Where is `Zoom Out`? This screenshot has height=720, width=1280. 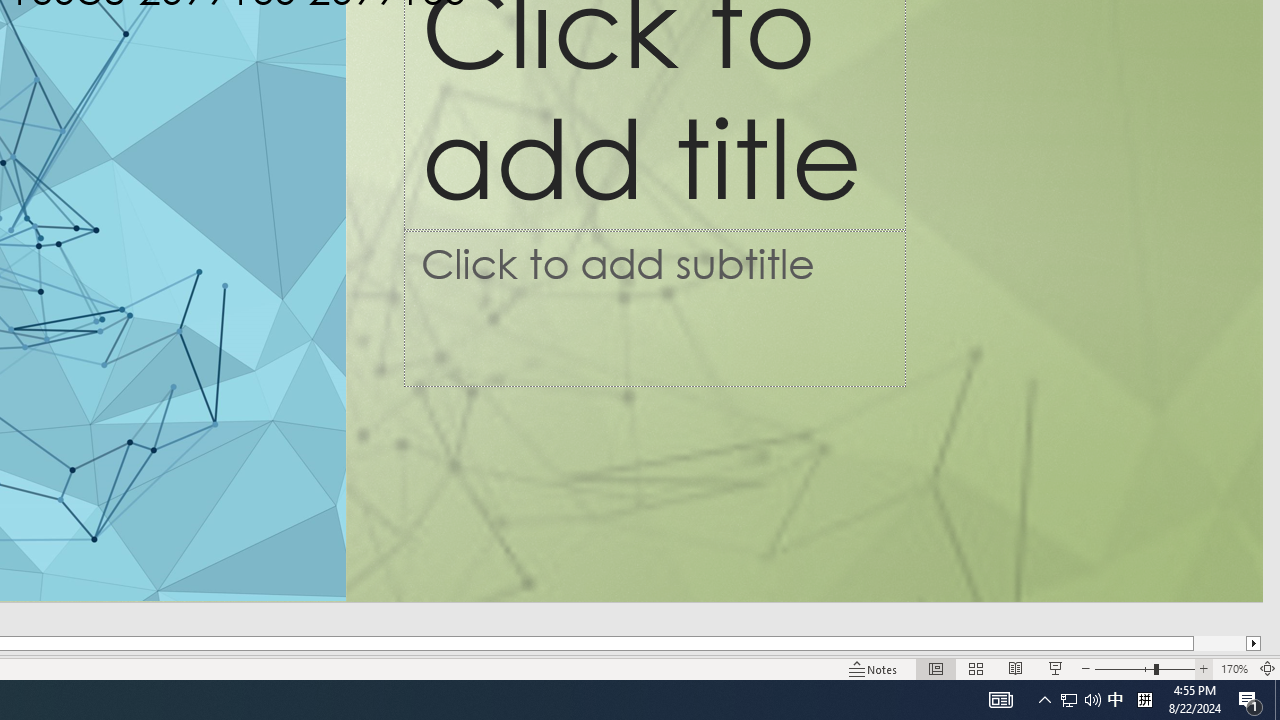
Zoom Out is located at coordinates (1124, 668).